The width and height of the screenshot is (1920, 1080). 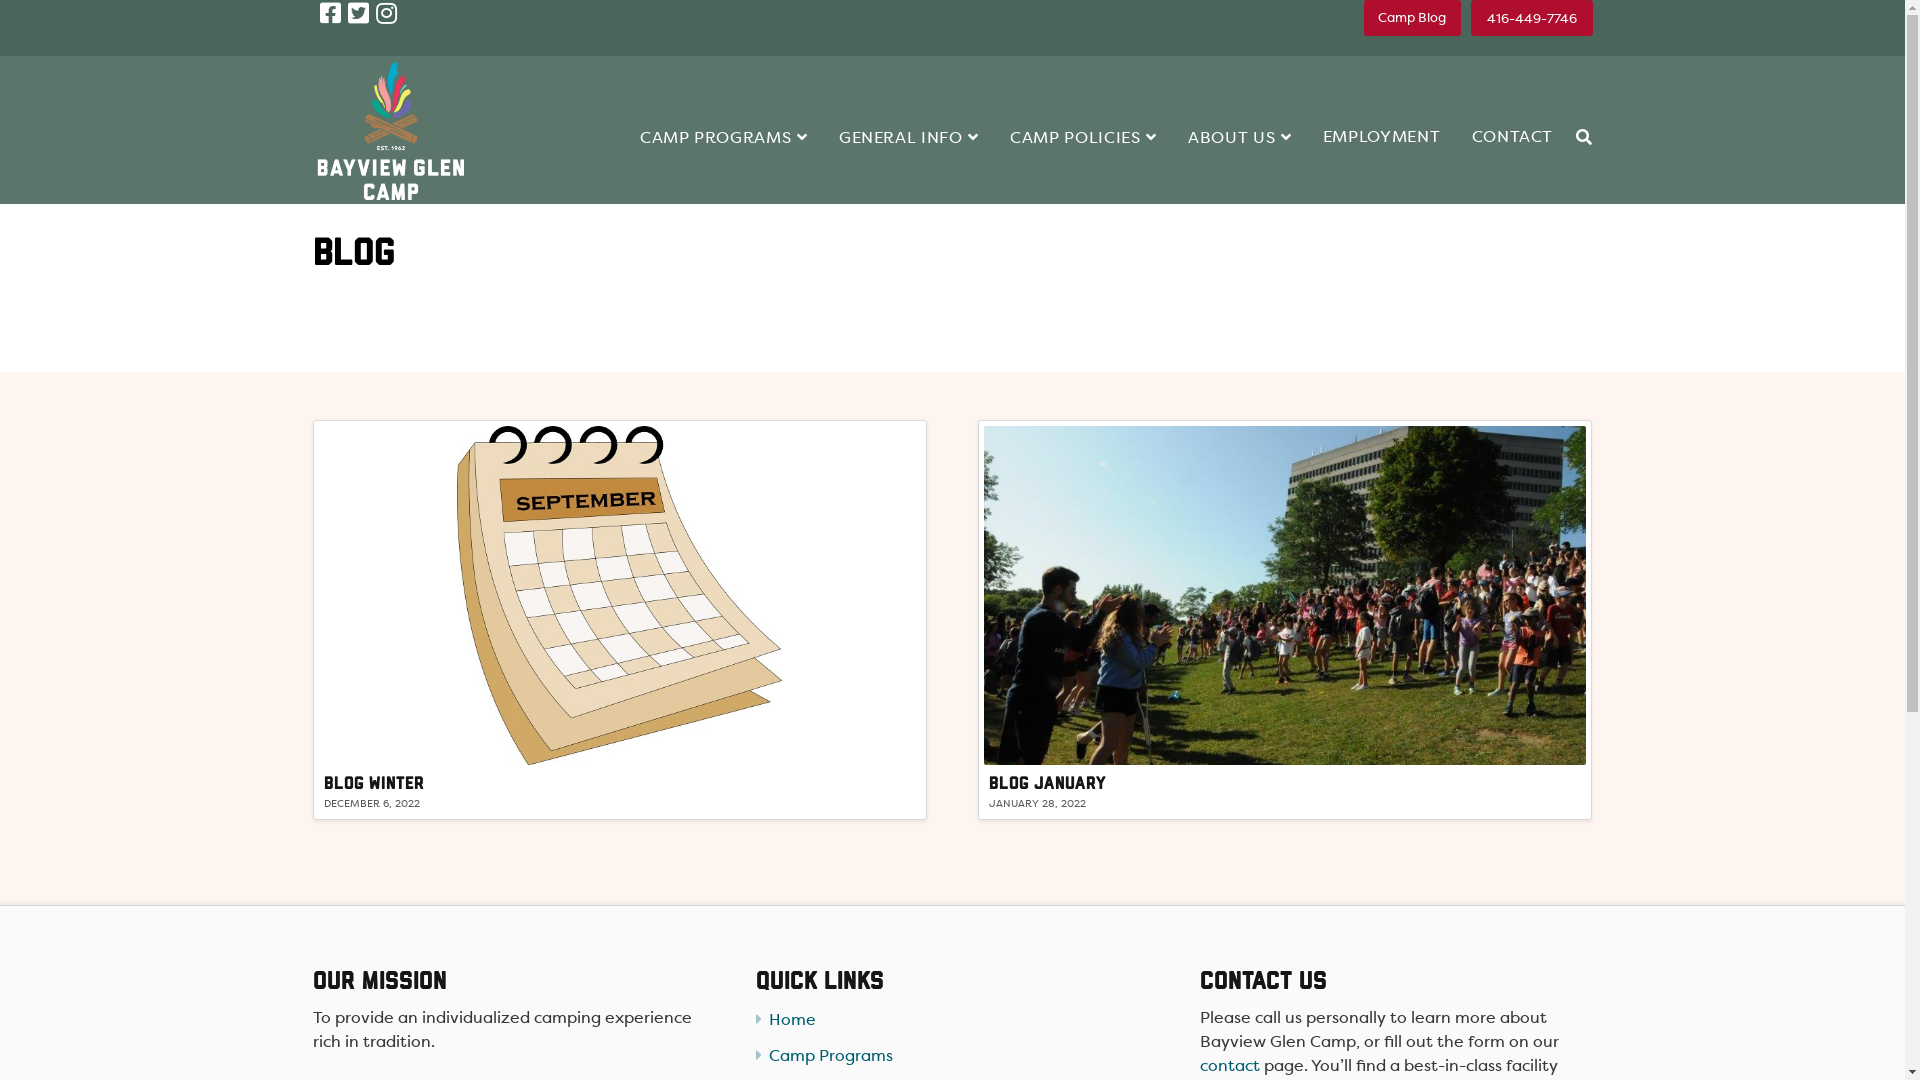 What do you see at coordinates (358, 13) in the screenshot?
I see `Twitter` at bounding box center [358, 13].